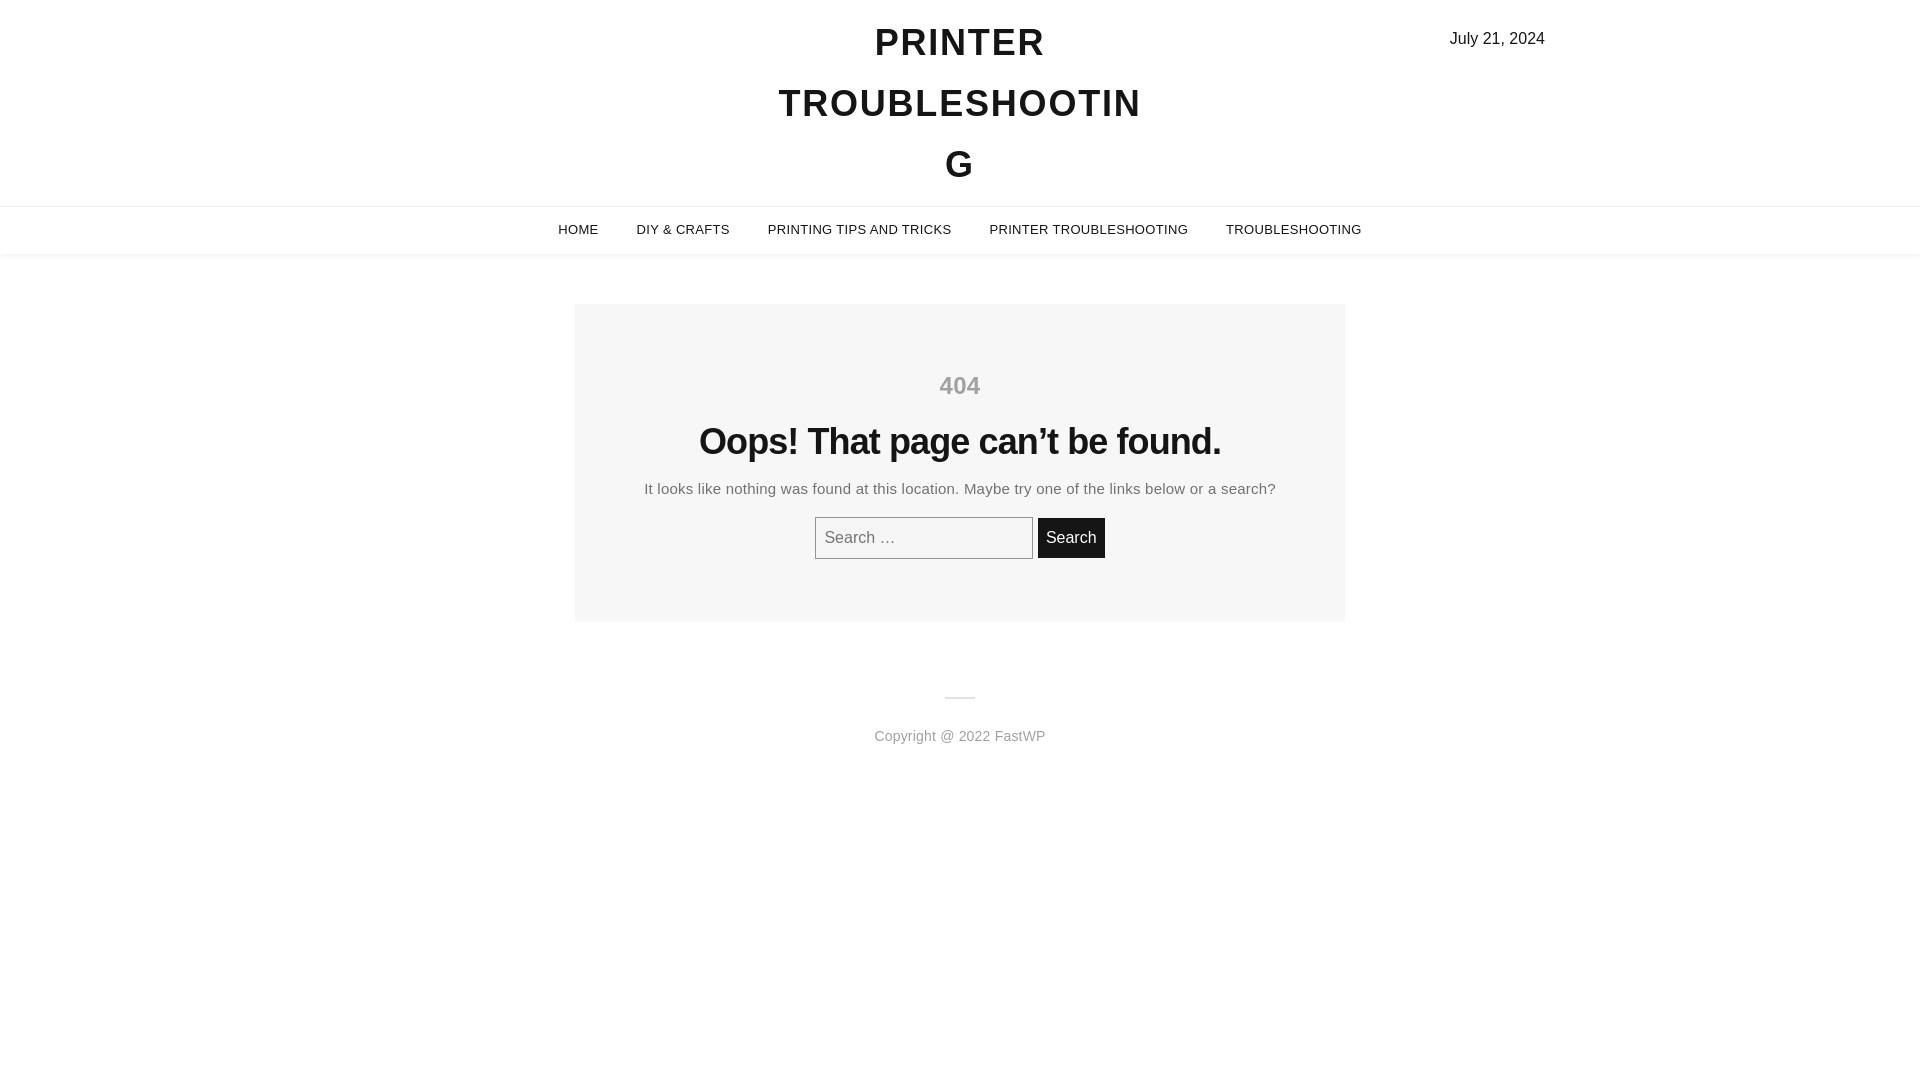  What do you see at coordinates (860, 230) in the screenshot?
I see `PRINTING TIPS AND TRICKS` at bounding box center [860, 230].